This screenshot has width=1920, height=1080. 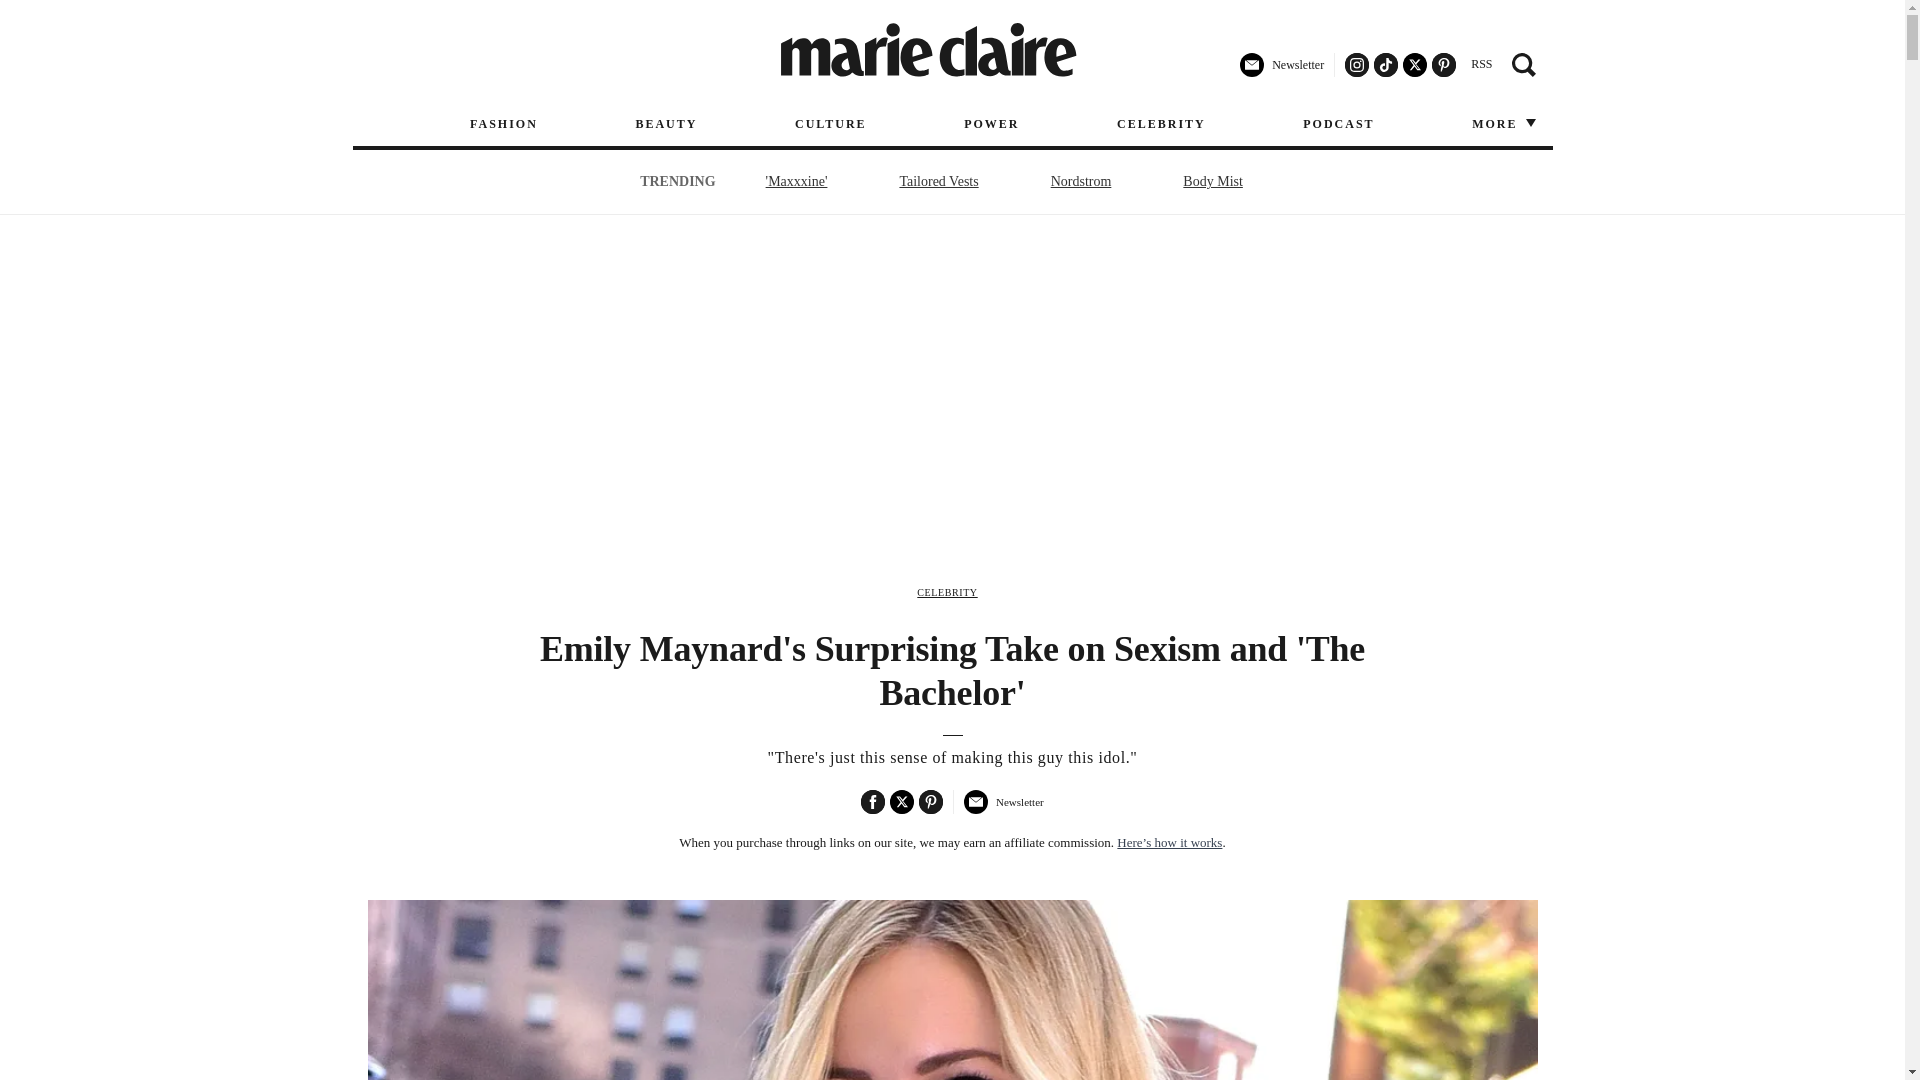 I want to click on PODCAST, so click(x=1338, y=124).